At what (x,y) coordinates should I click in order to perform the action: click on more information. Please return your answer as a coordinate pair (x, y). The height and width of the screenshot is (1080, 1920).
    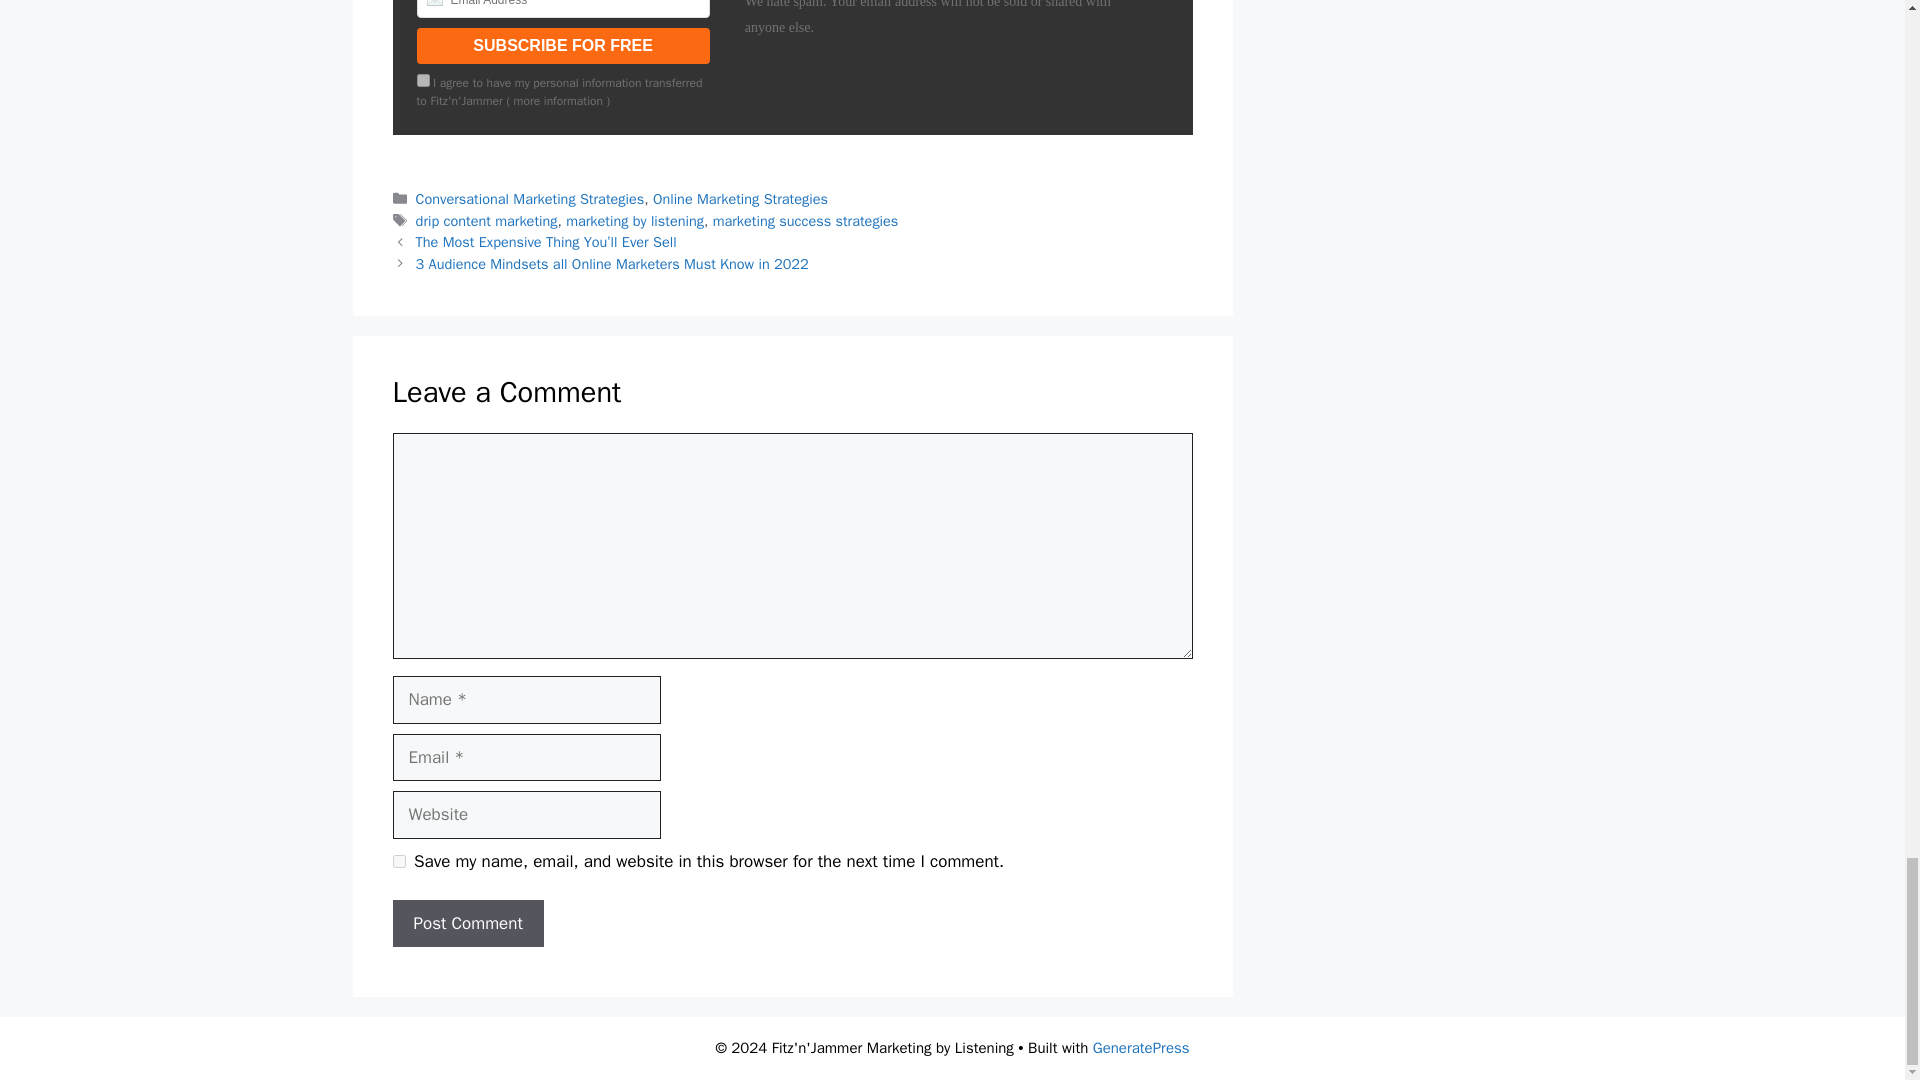
    Looking at the image, I should click on (558, 100).